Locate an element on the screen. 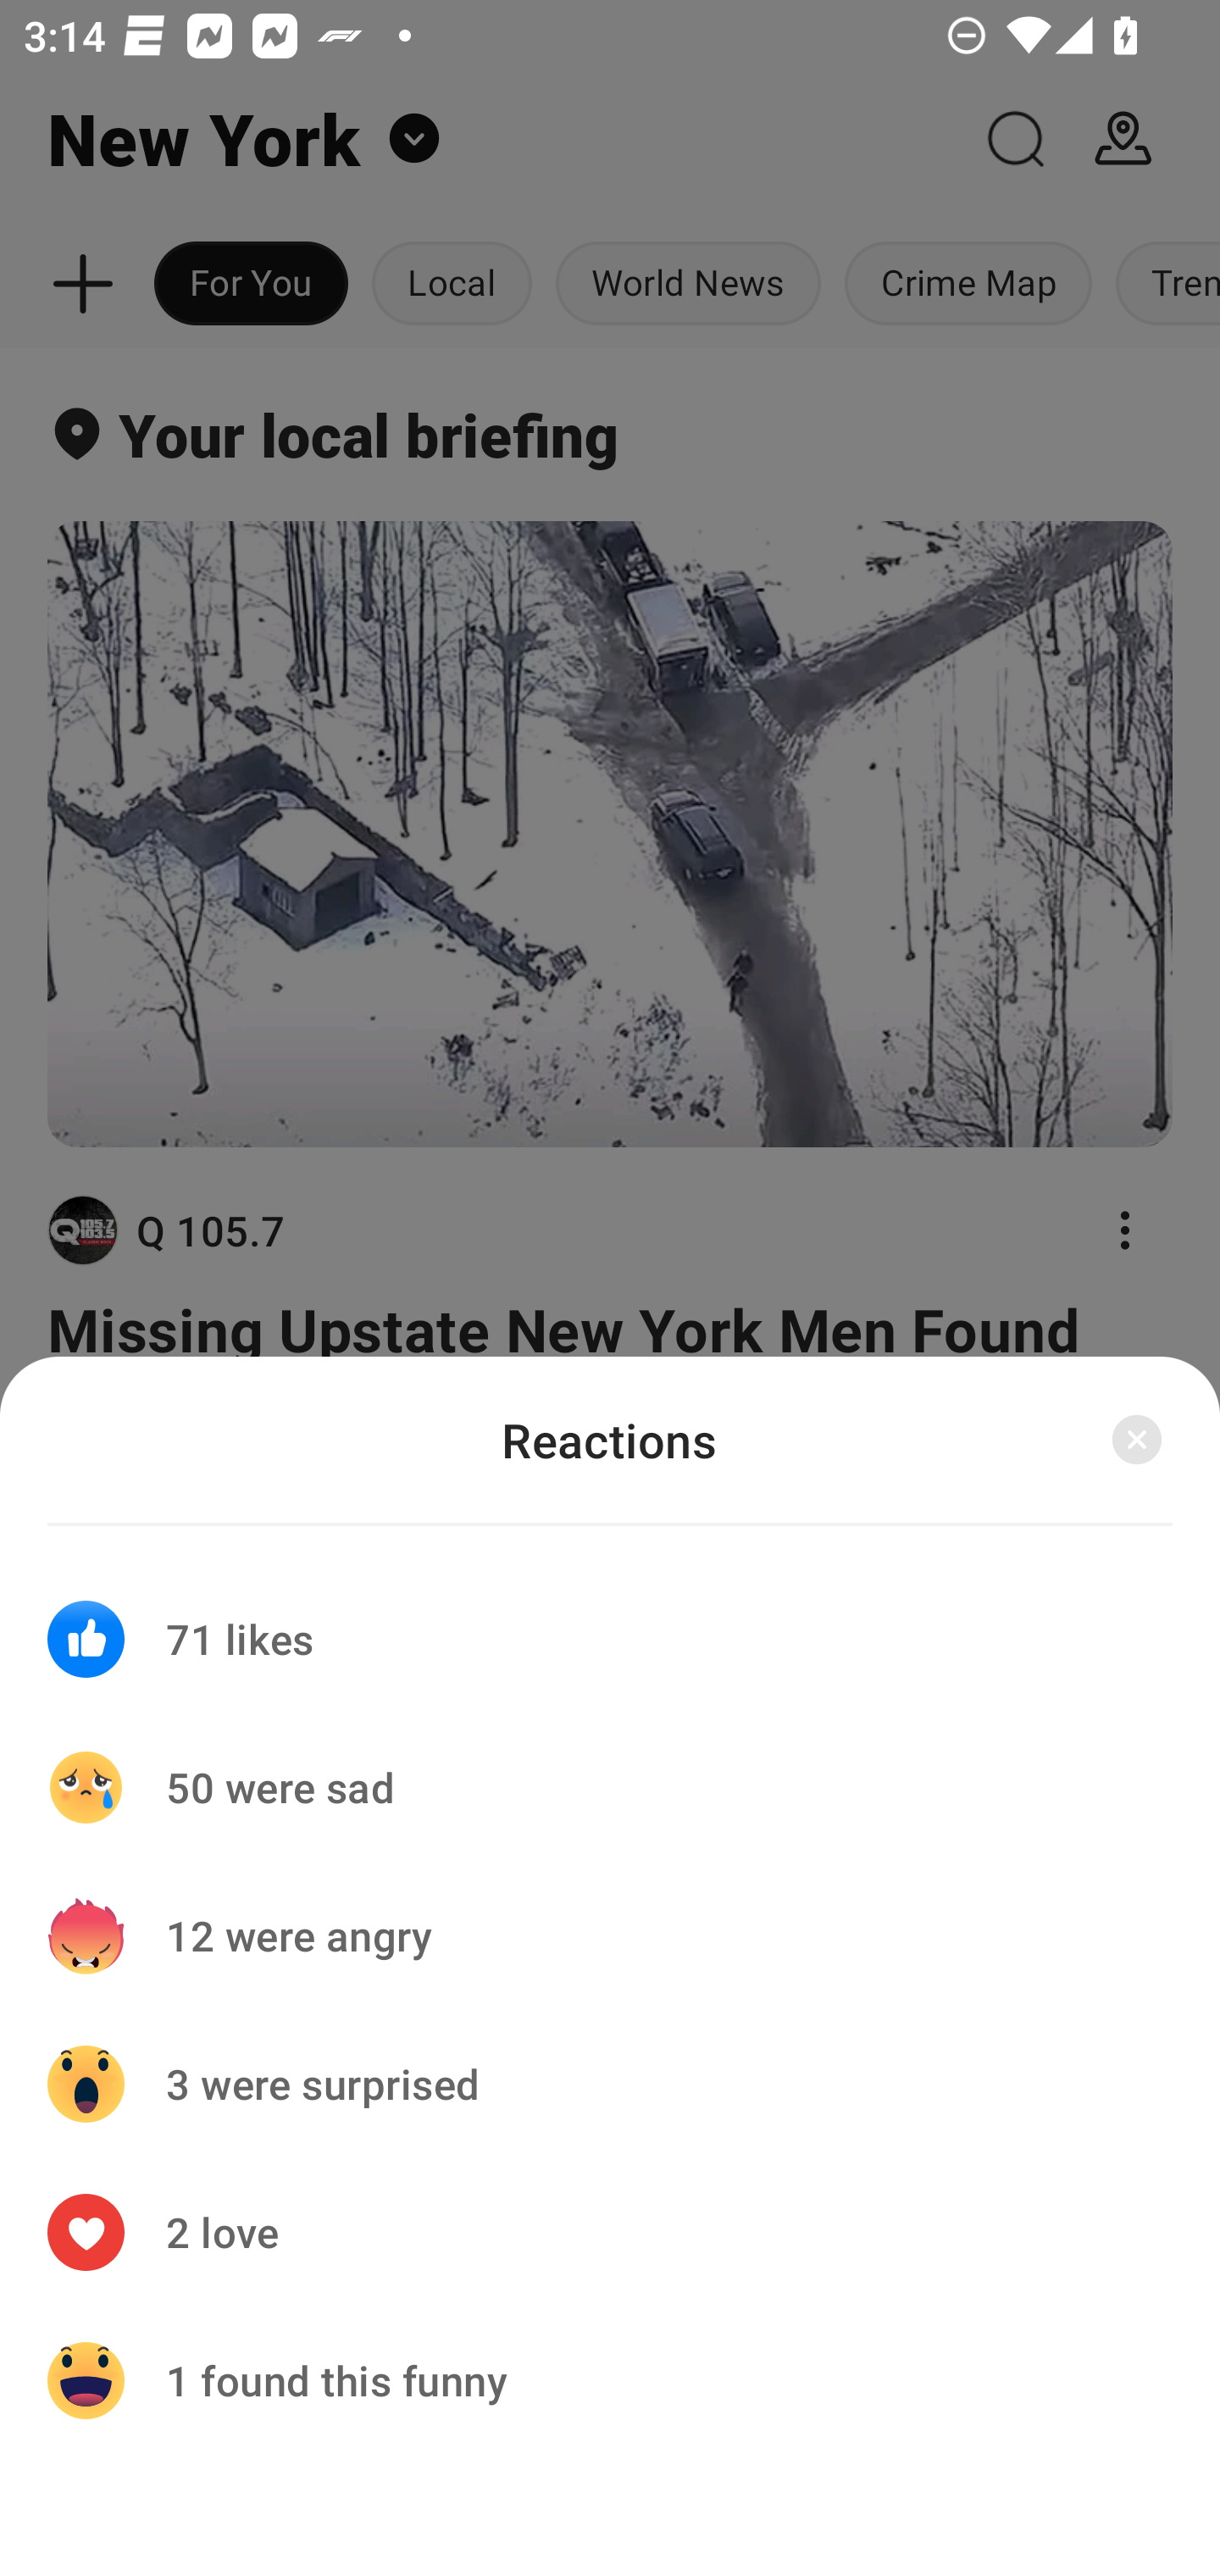 This screenshot has width=1220, height=2576. 71 likes is located at coordinates (610, 1618).